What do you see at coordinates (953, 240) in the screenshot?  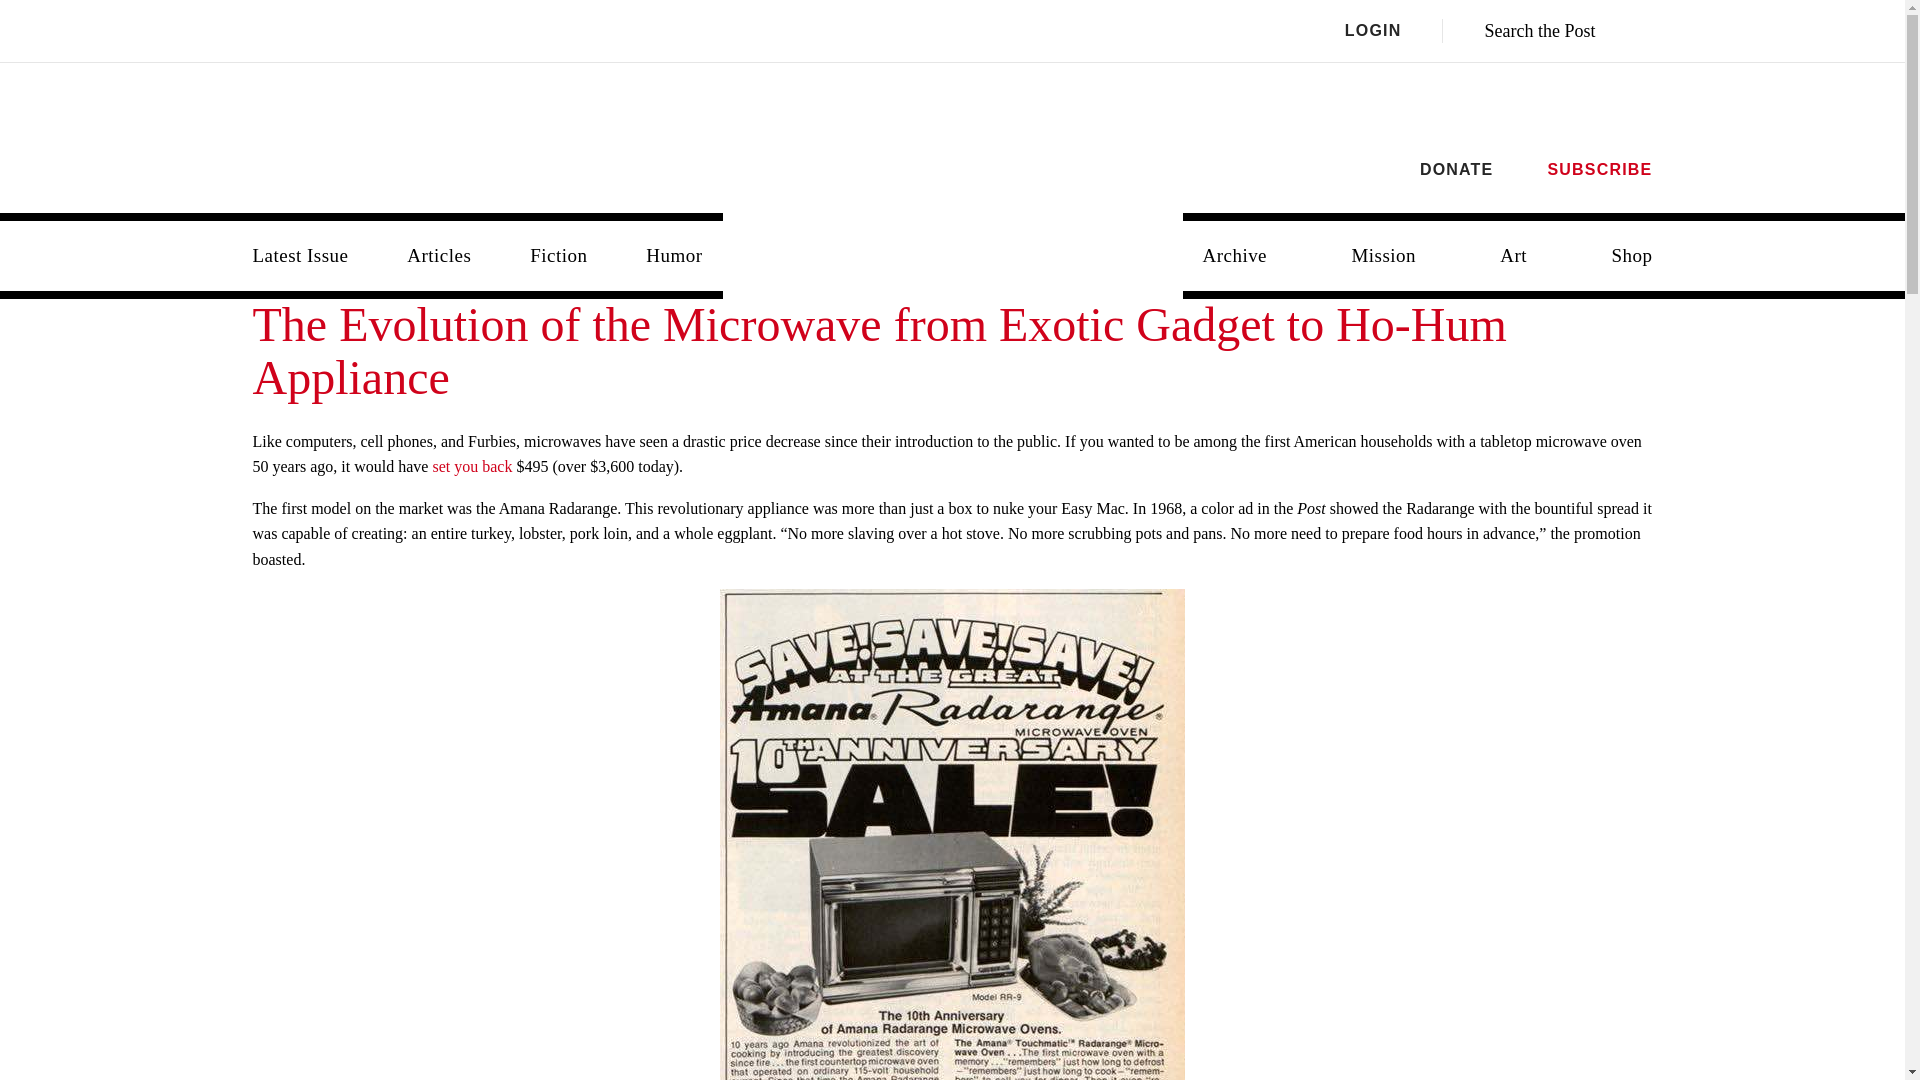 I see `The Saturday Evening Post` at bounding box center [953, 240].